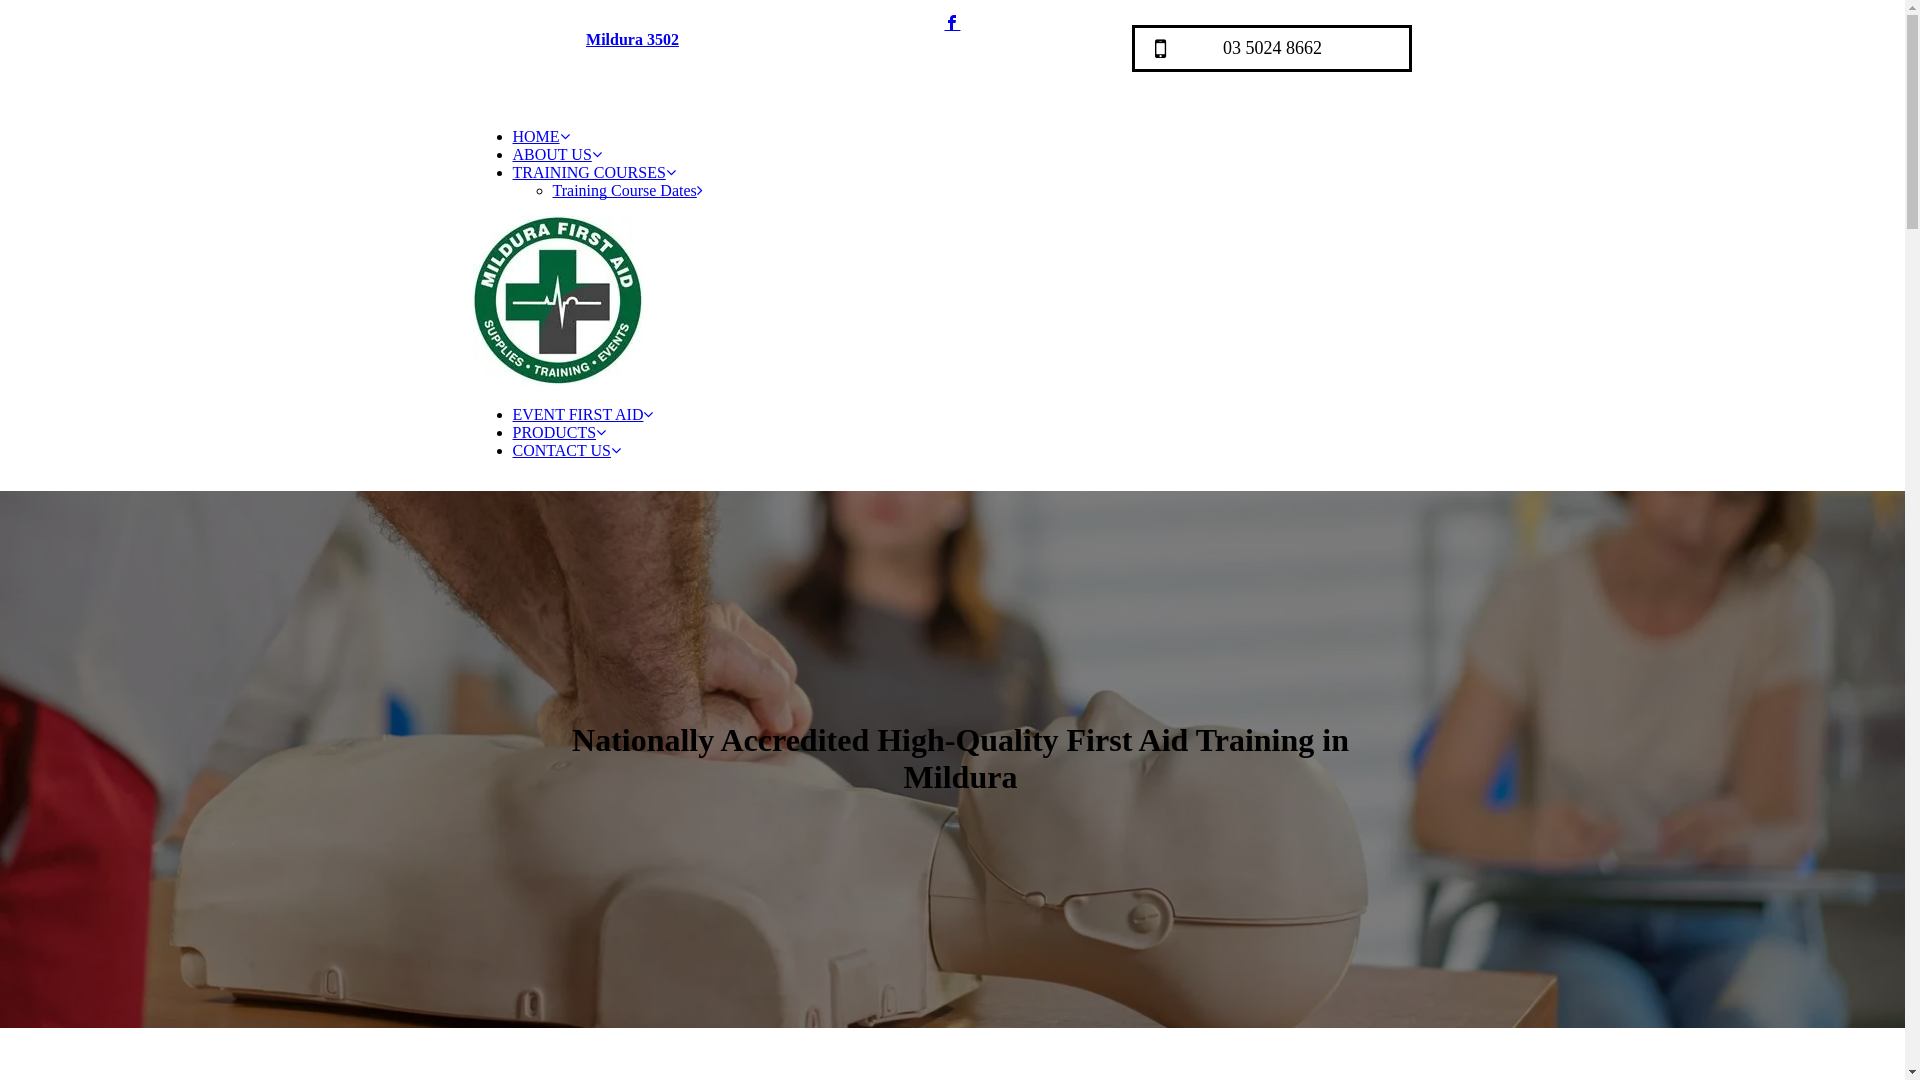 This screenshot has width=1920, height=1080. I want to click on TRAINING COURSES, so click(594, 172).